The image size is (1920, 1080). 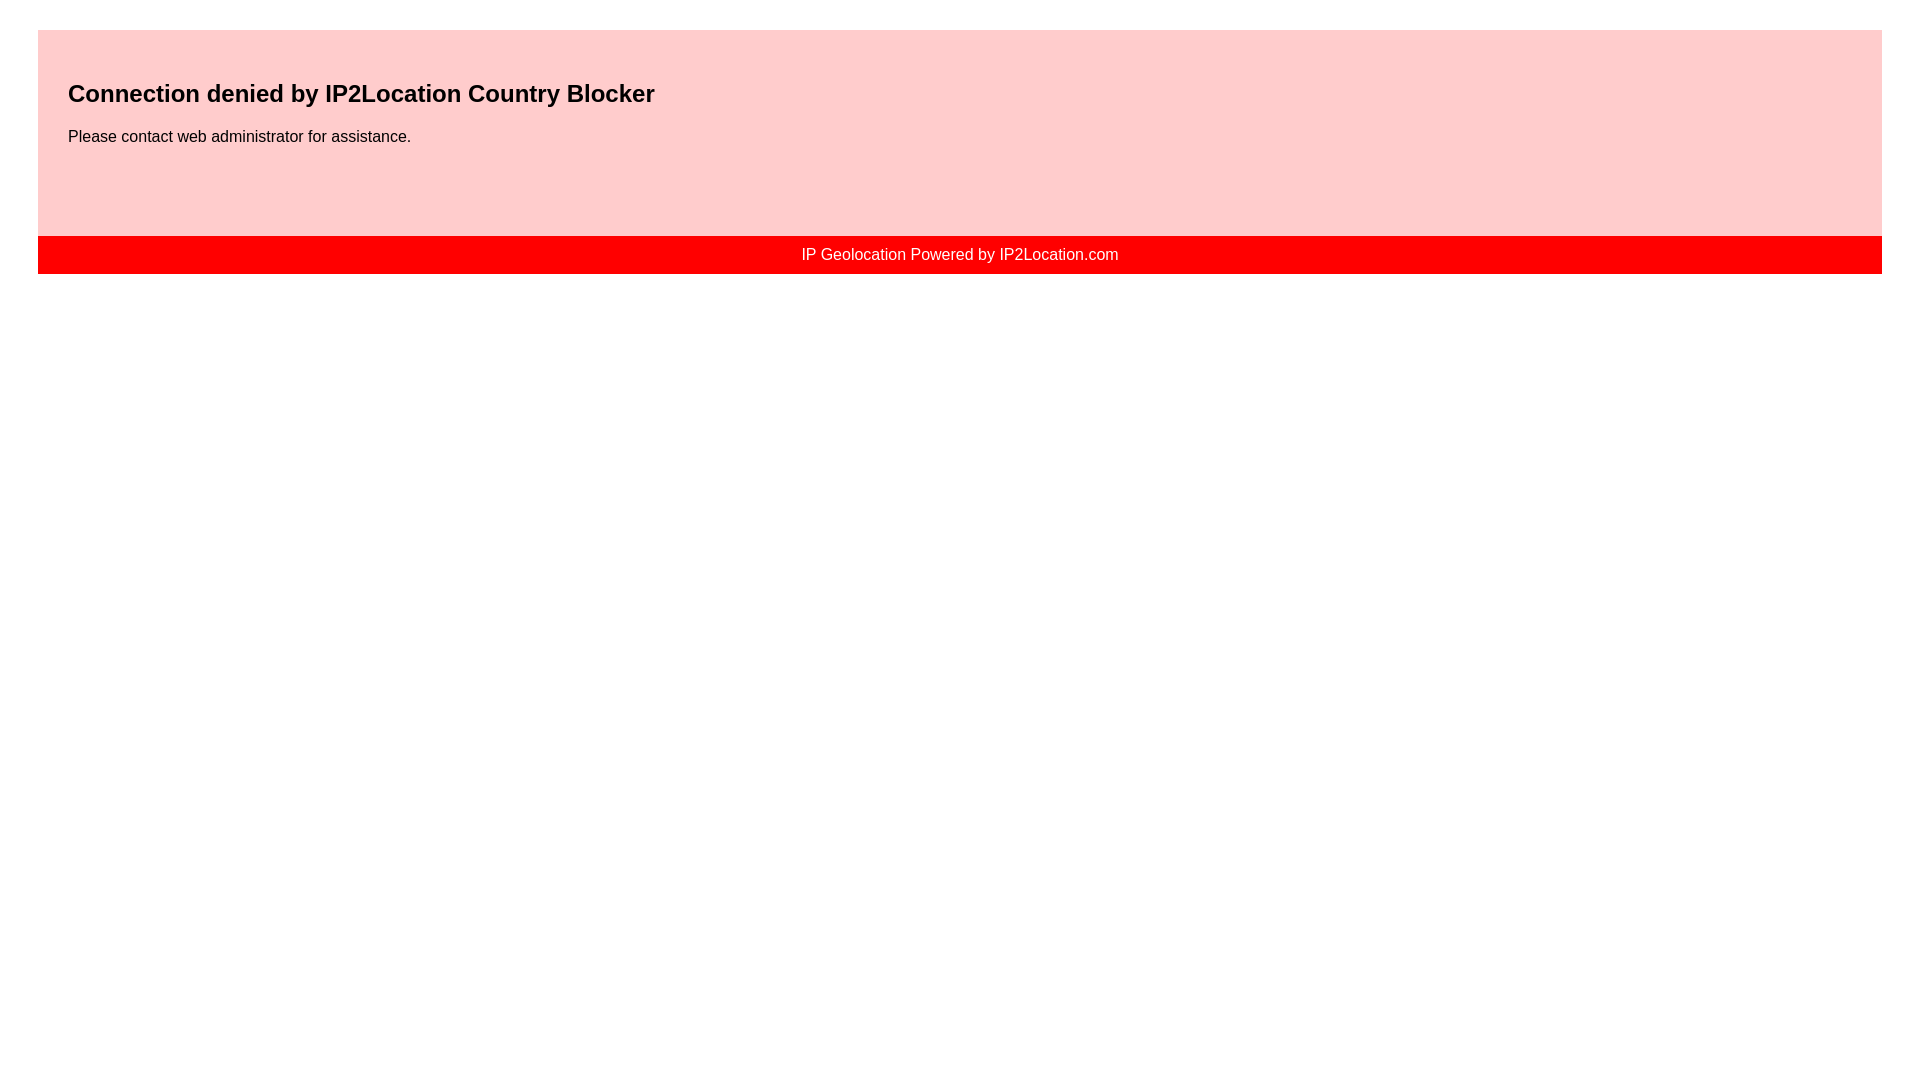 I want to click on IP Geolocation Powered by IP2Location.com, so click(x=958, y=254).